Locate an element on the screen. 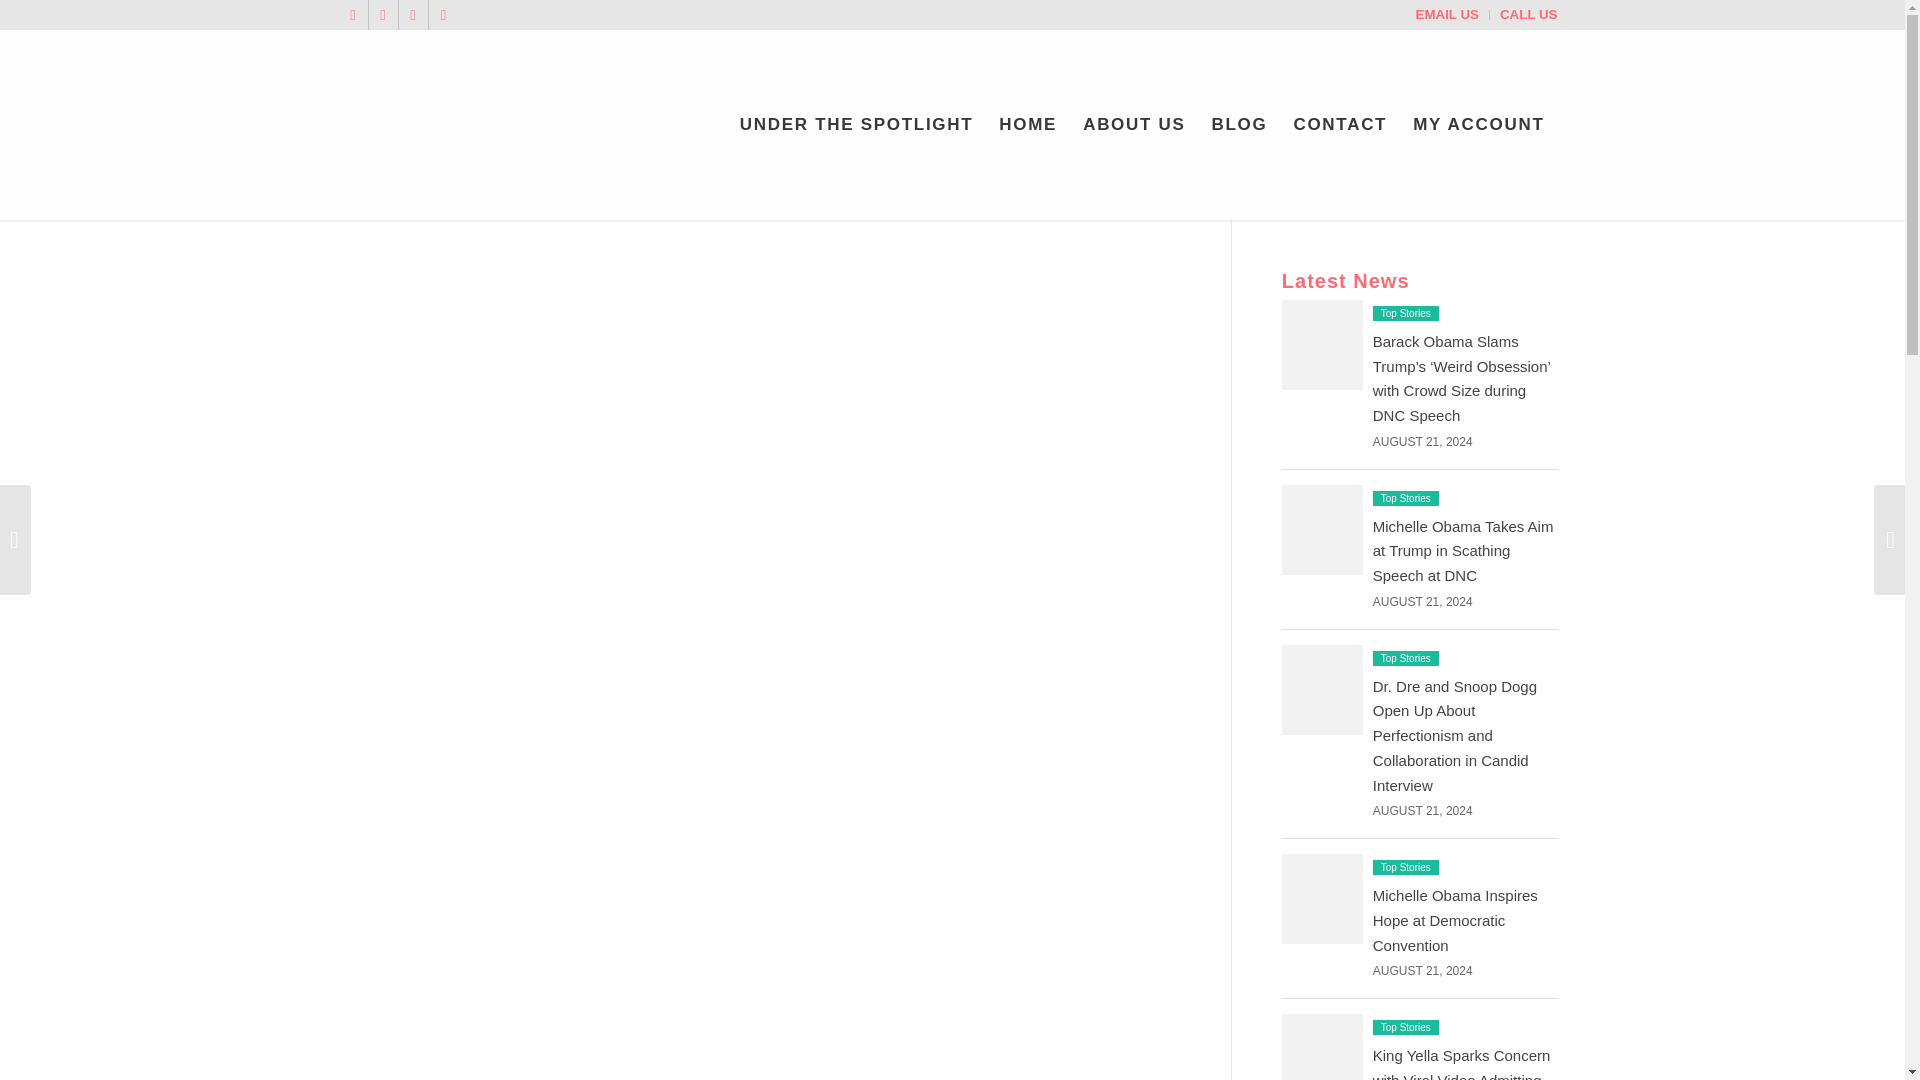 This screenshot has width=1920, height=1080. Instagram is located at coordinates (443, 15).